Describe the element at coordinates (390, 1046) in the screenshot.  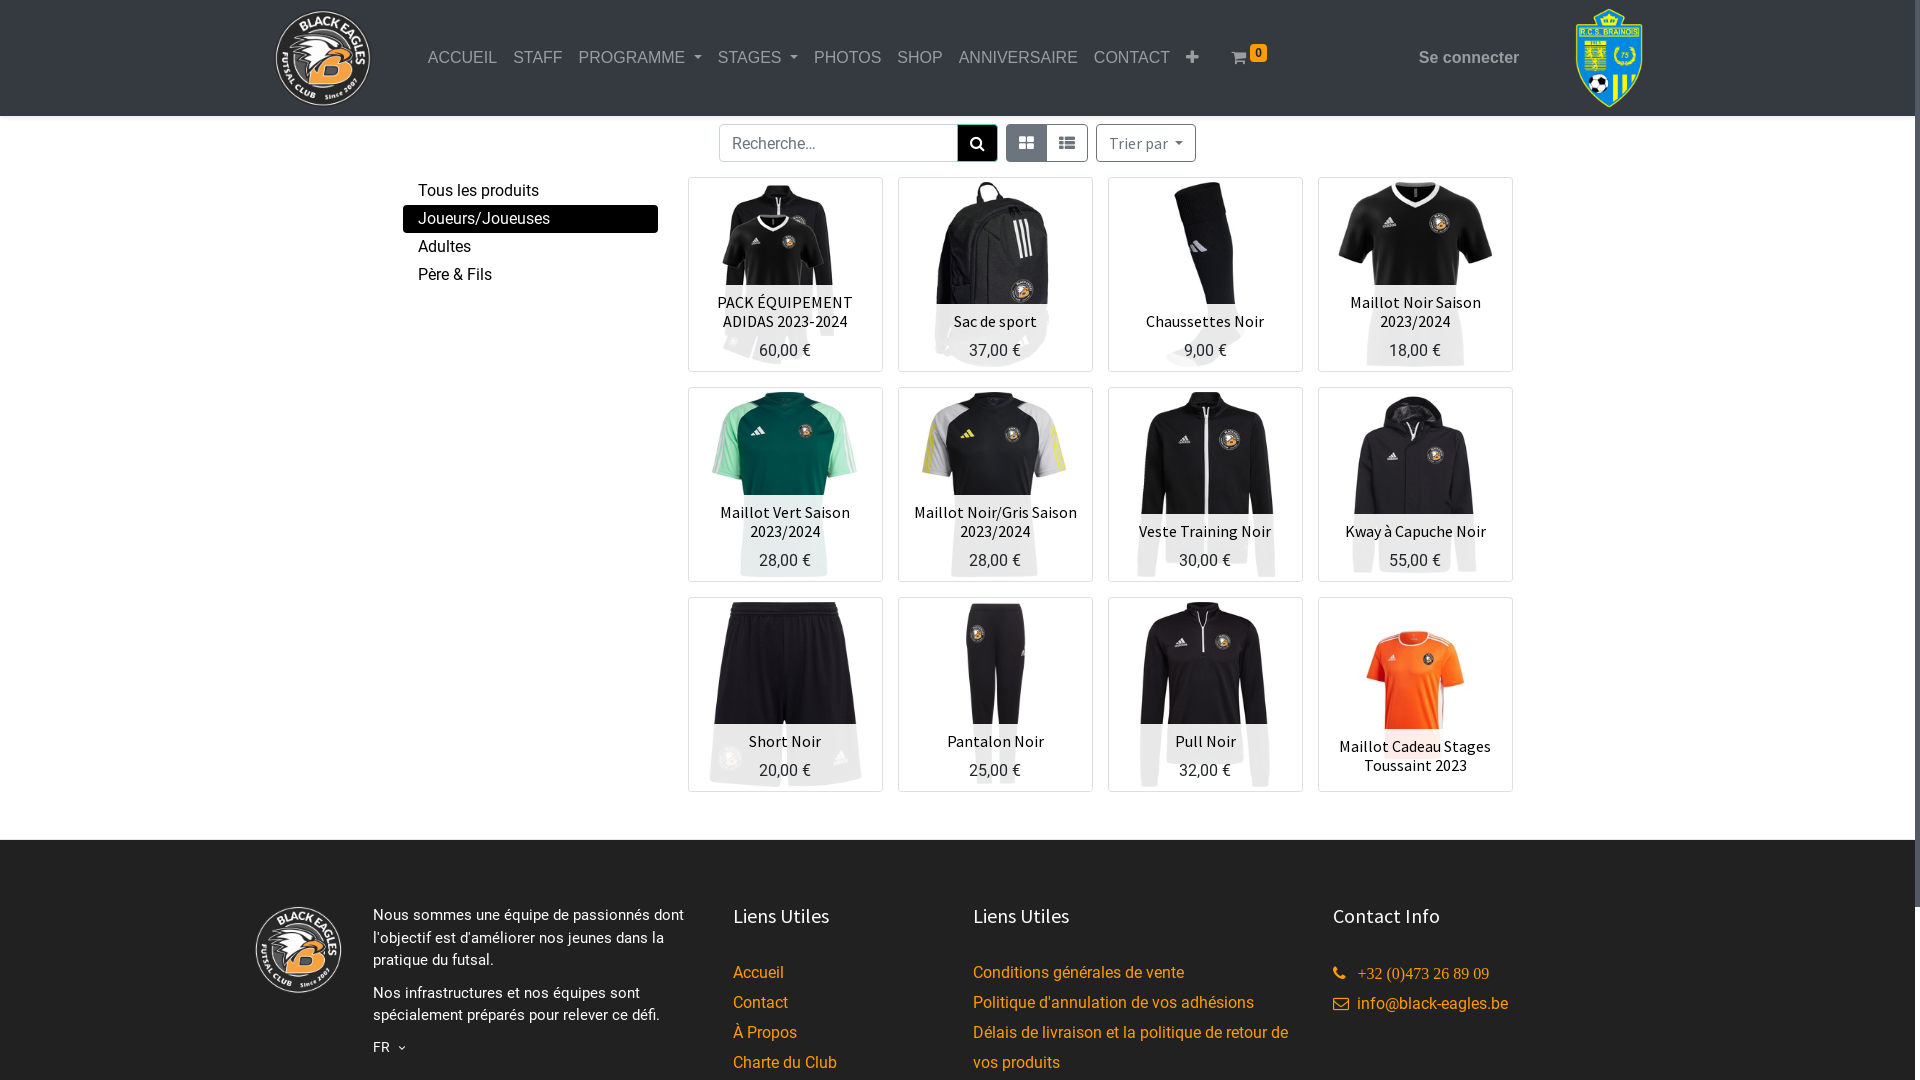
I see `FR` at that location.